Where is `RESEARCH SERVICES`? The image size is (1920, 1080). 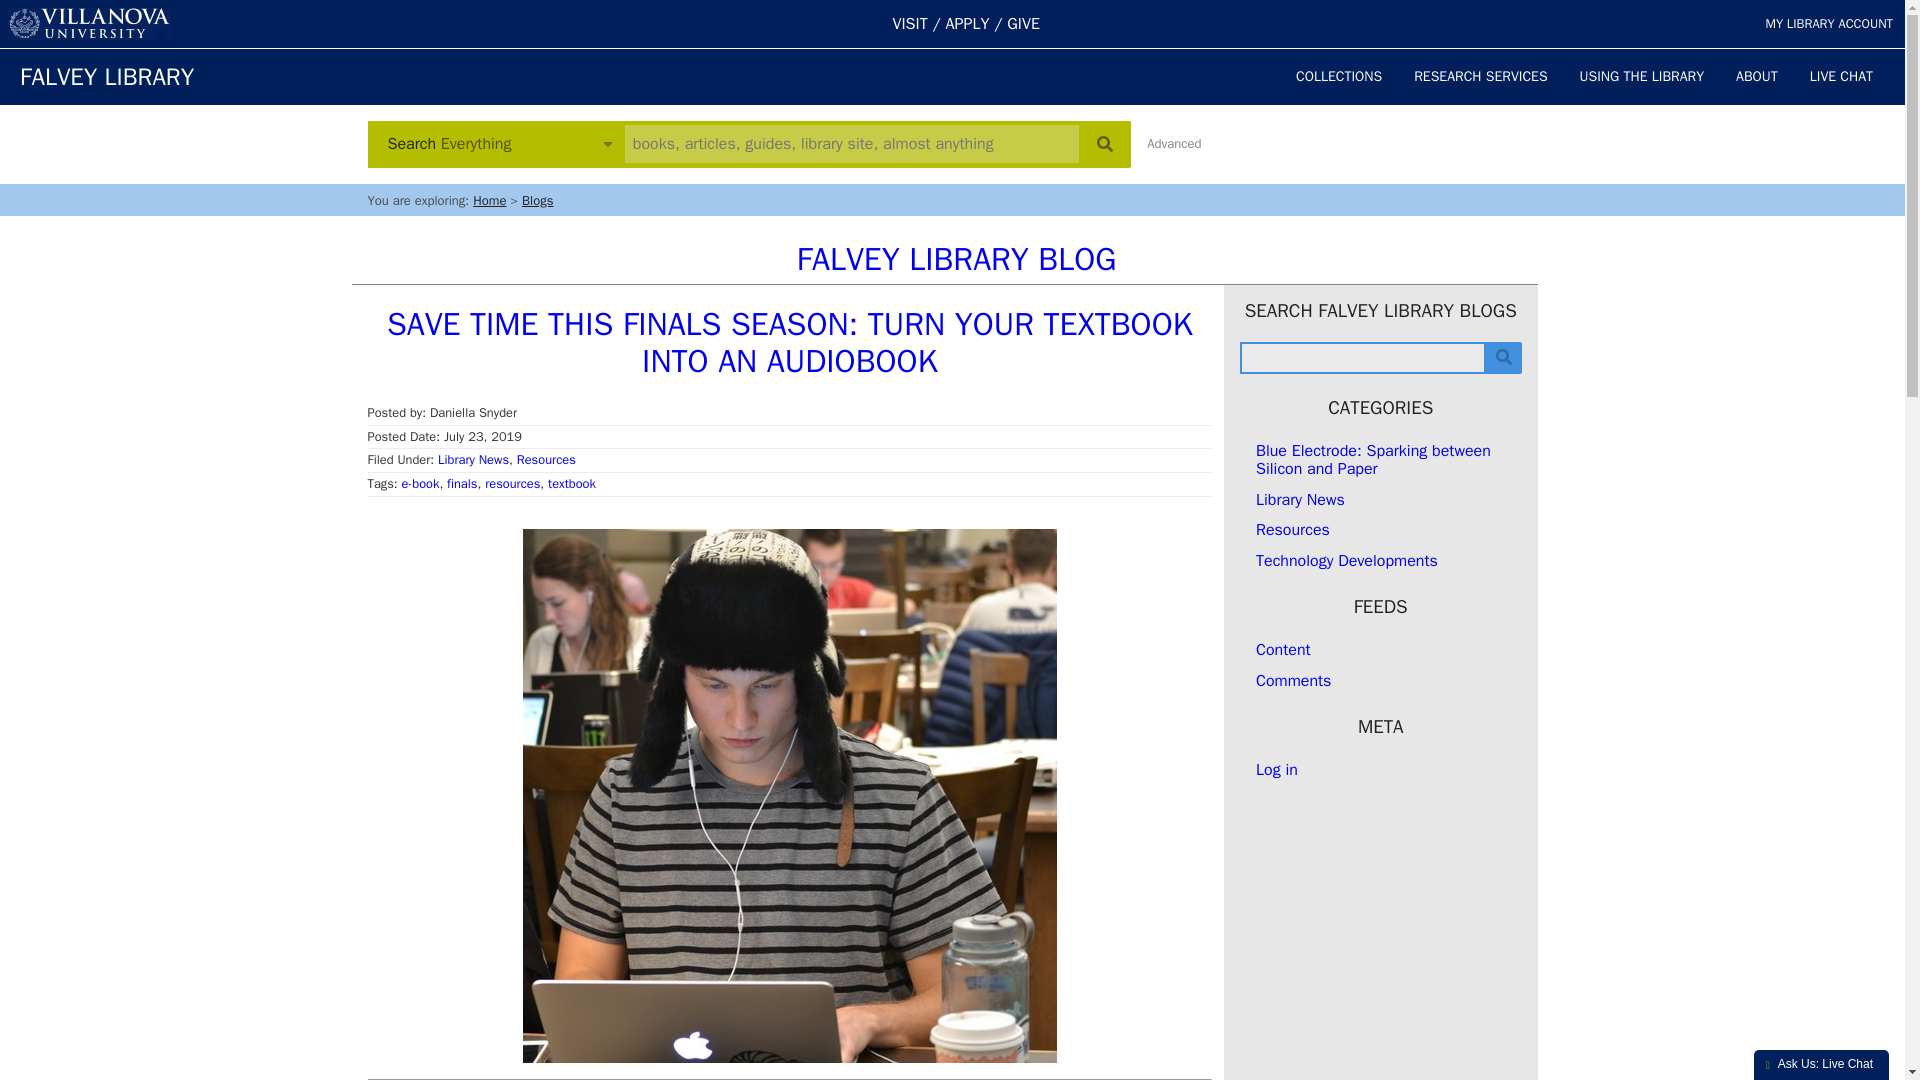 RESEARCH SERVICES is located at coordinates (1480, 76).